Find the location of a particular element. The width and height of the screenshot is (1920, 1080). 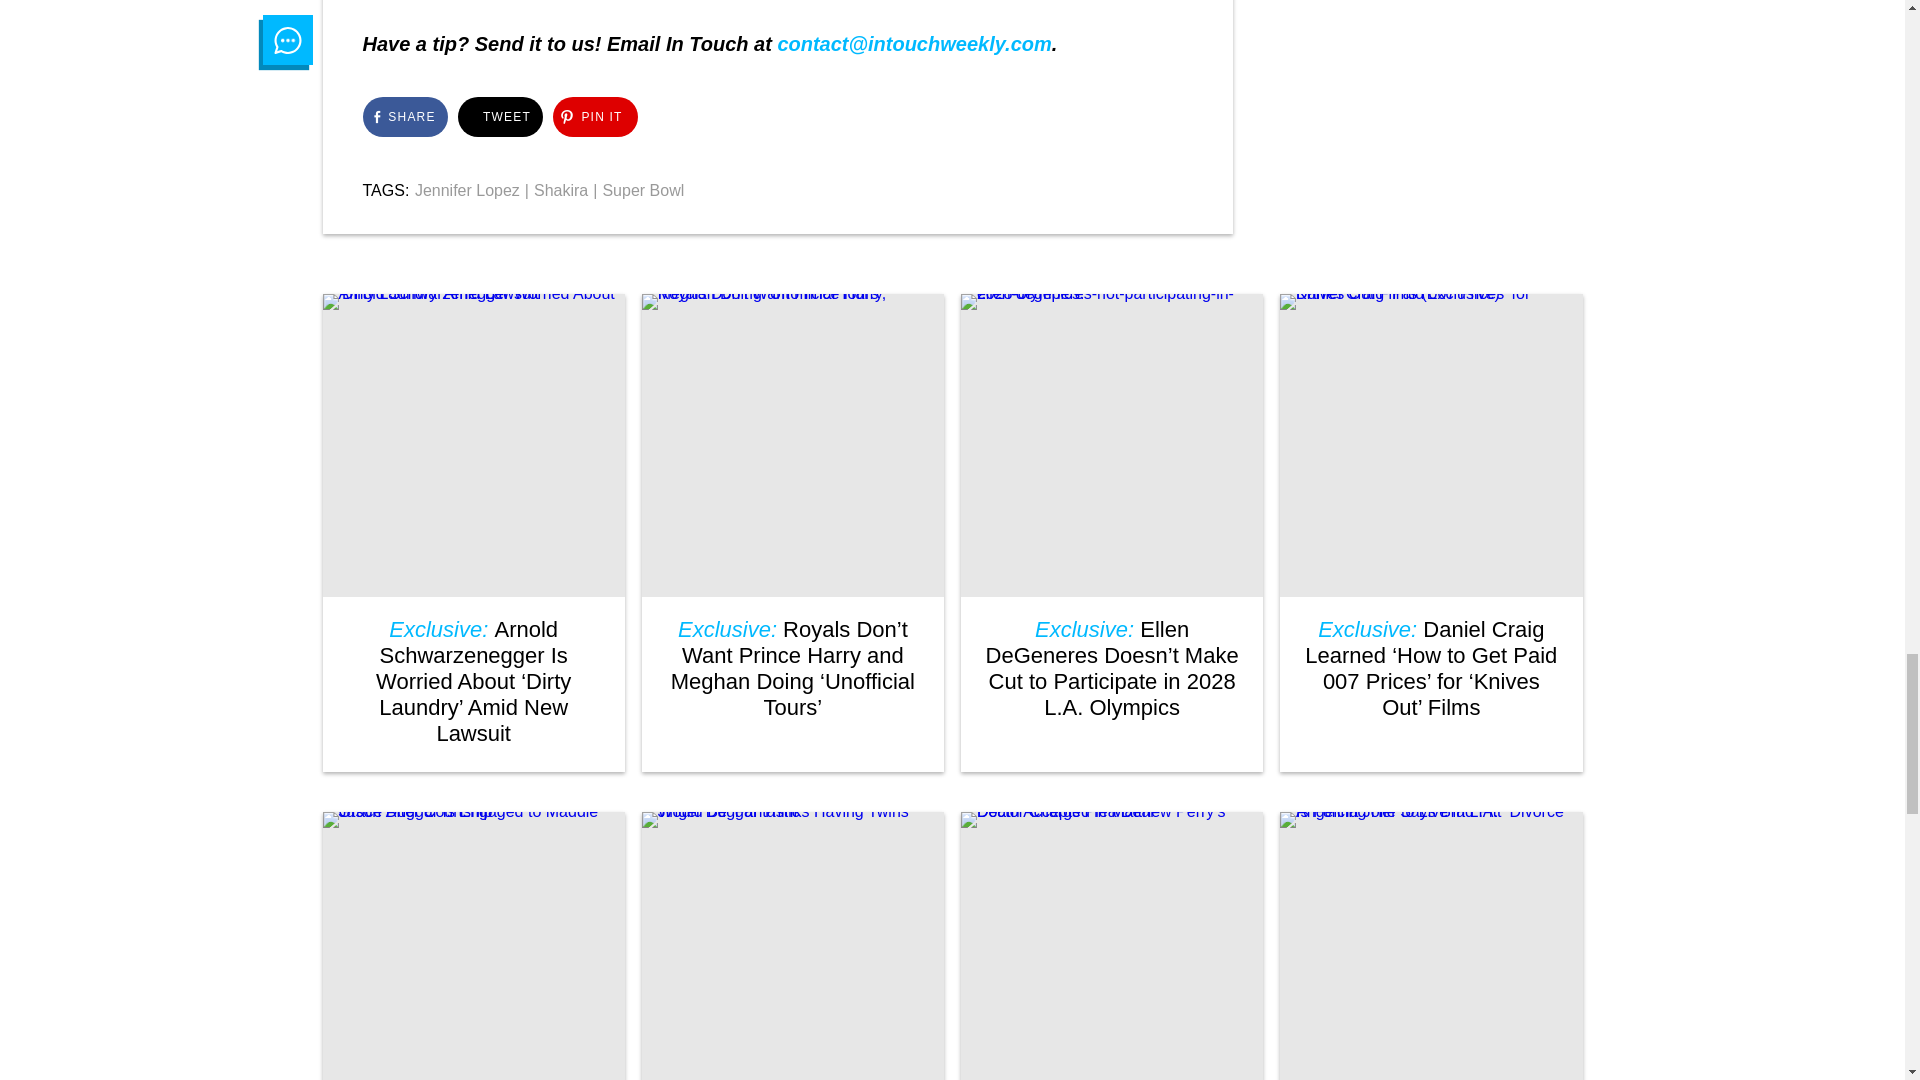

Click to share on Facebook is located at coordinates (404, 117).